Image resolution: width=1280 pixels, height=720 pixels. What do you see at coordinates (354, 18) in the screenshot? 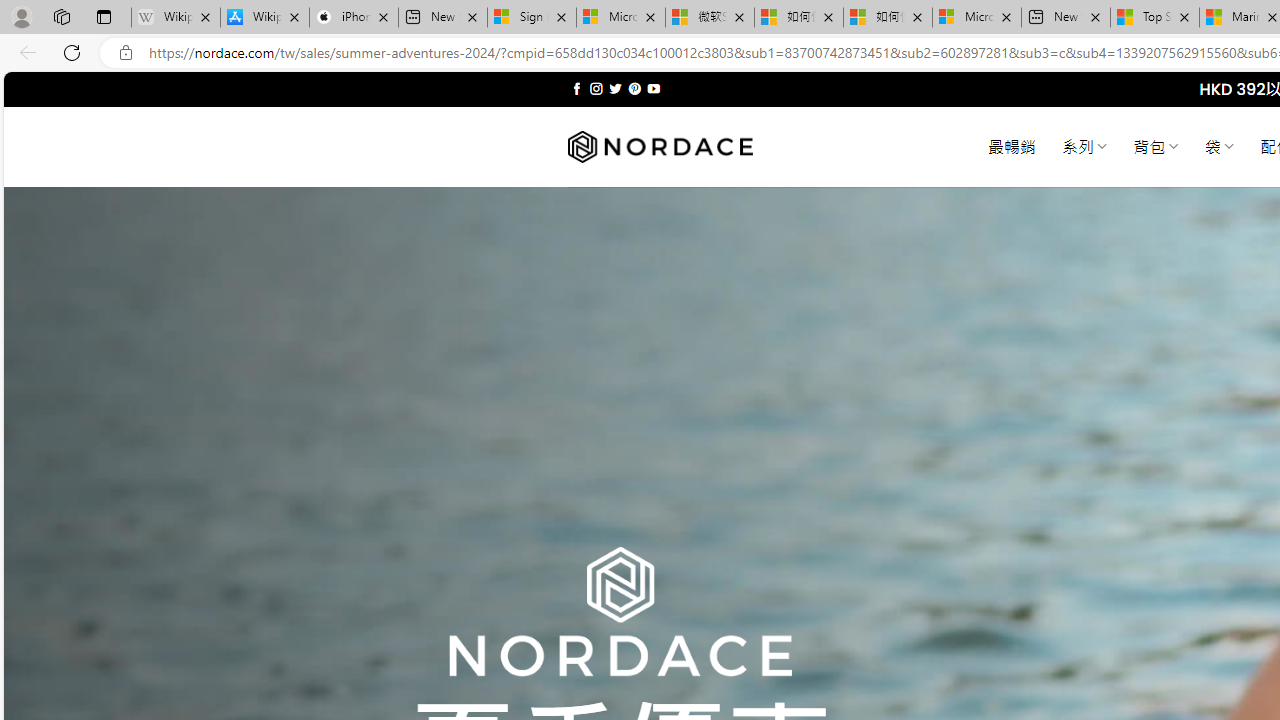
I see `iPhone - Apple` at bounding box center [354, 18].